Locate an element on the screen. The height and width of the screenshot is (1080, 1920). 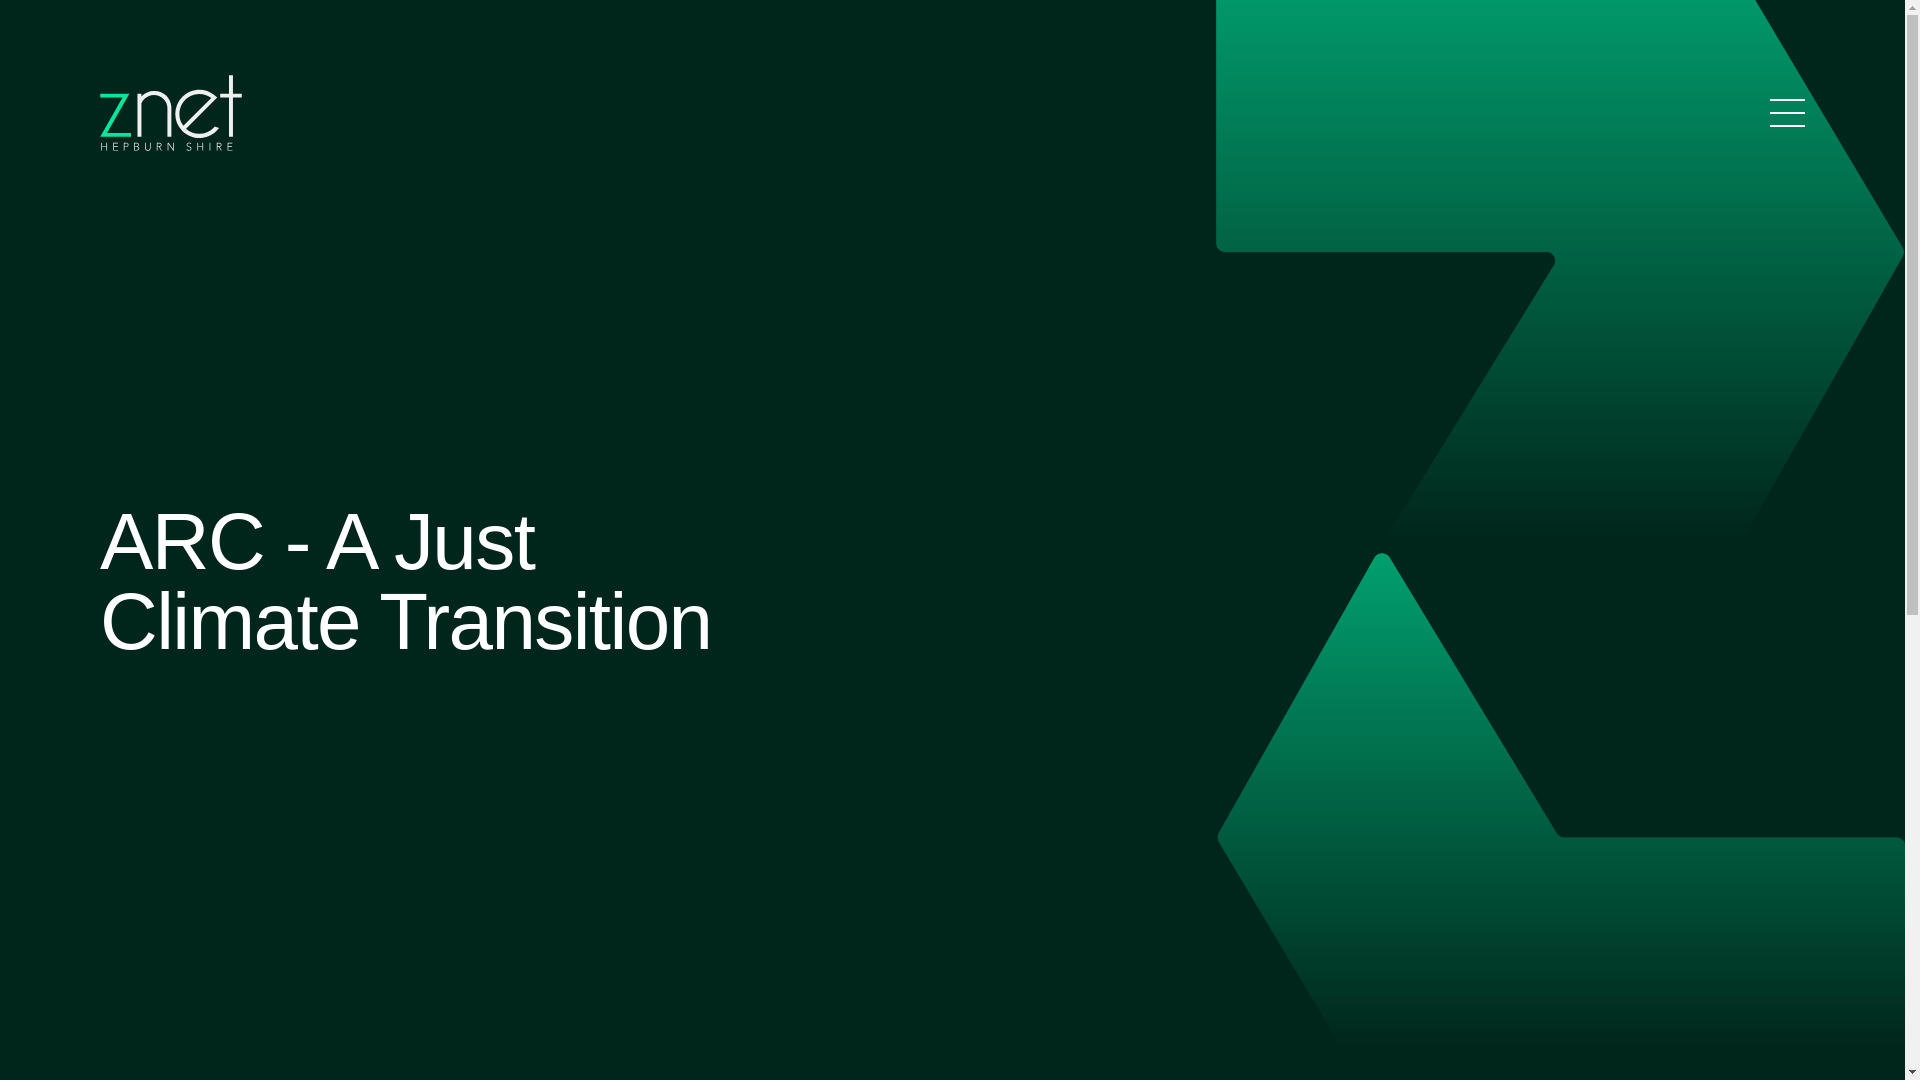
Z-Net is located at coordinates (171, 113).